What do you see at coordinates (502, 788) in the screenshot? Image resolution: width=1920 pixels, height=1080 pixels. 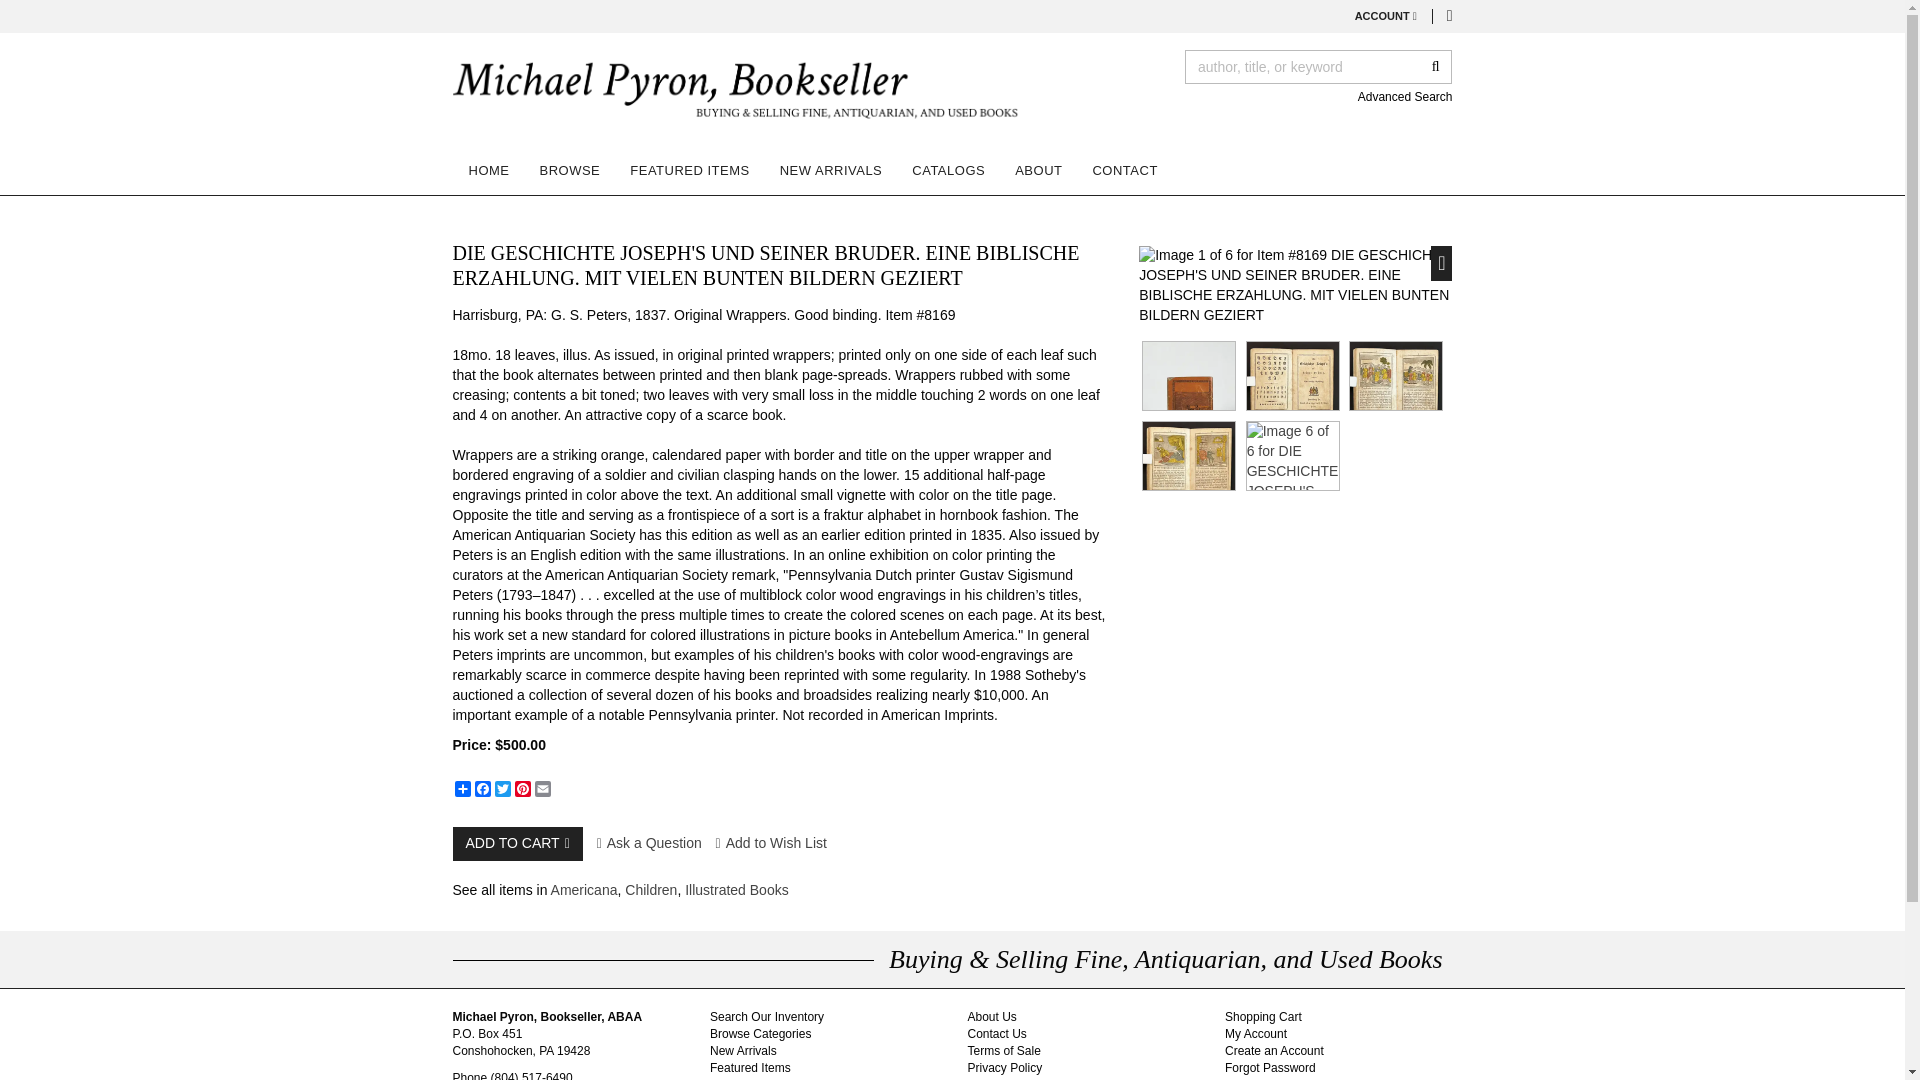 I see `Twitter` at bounding box center [502, 788].